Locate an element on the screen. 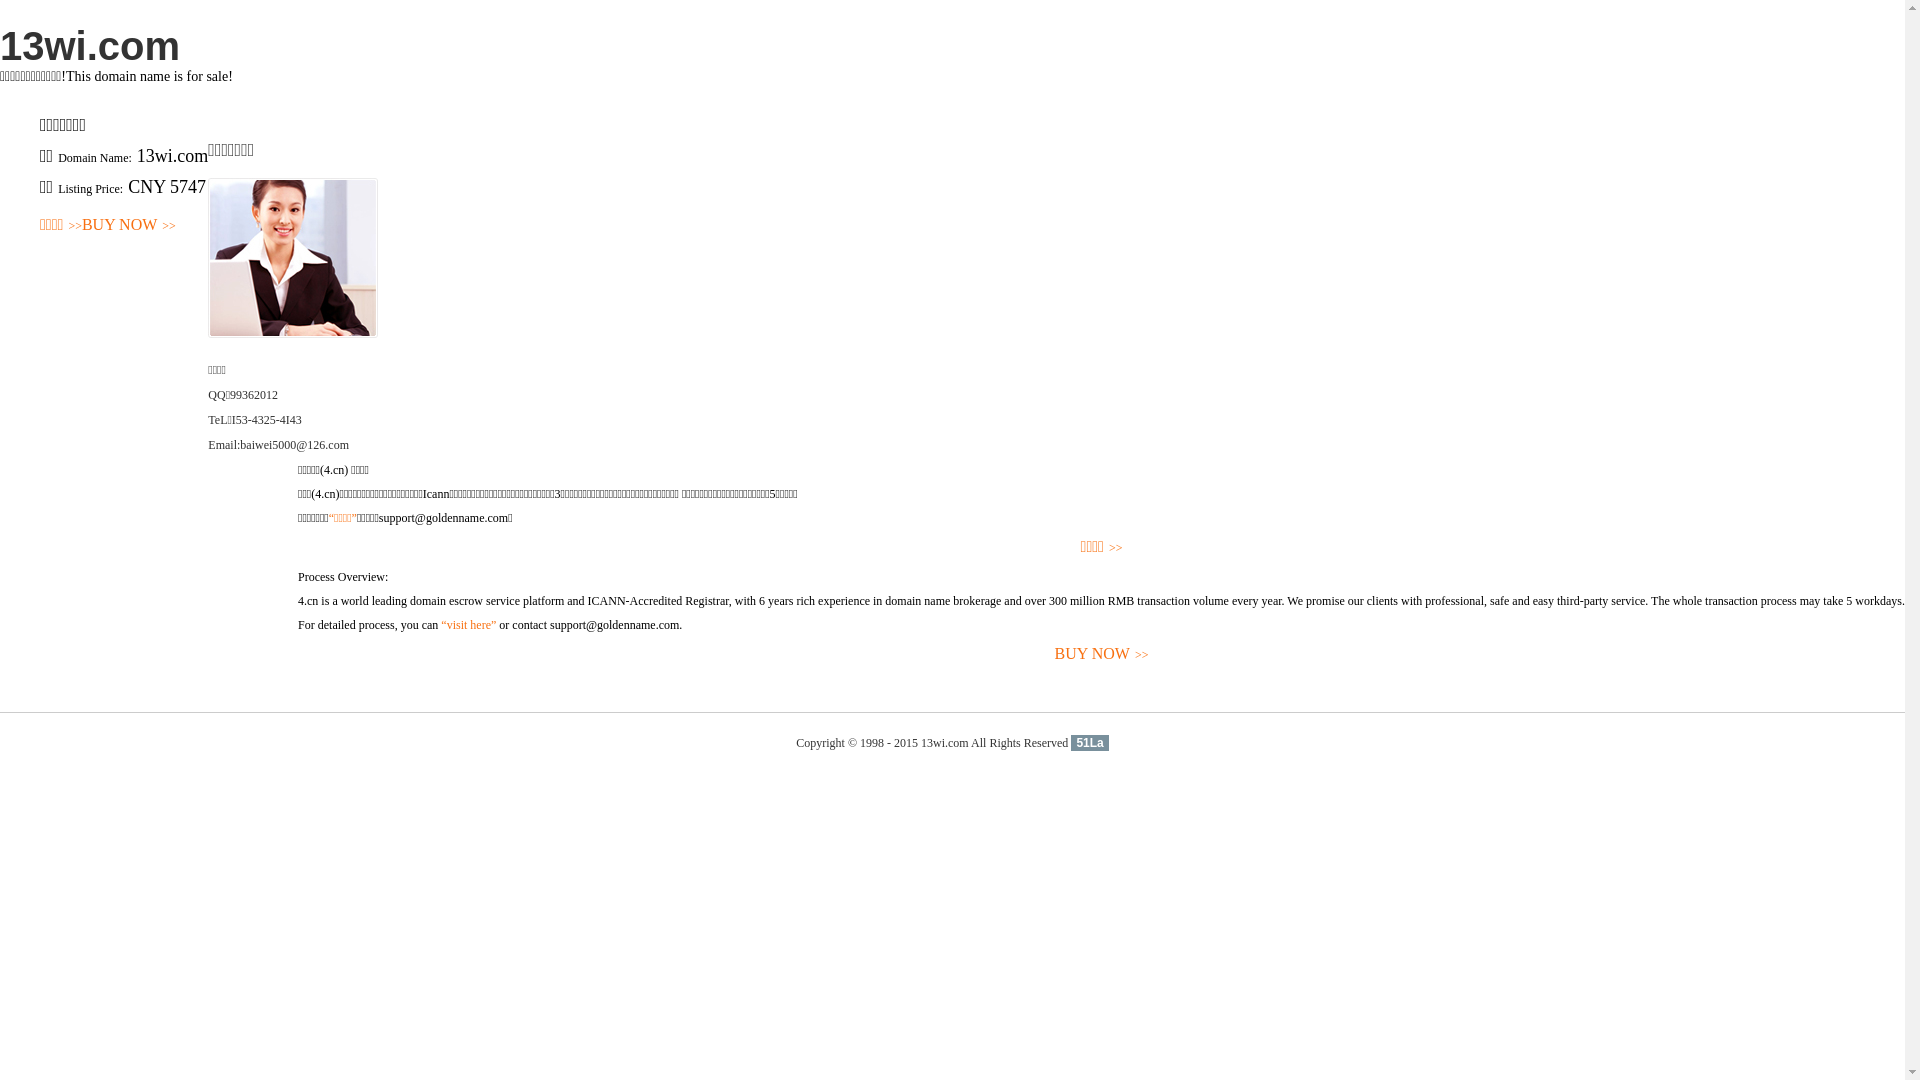  51La is located at coordinates (1090, 743).